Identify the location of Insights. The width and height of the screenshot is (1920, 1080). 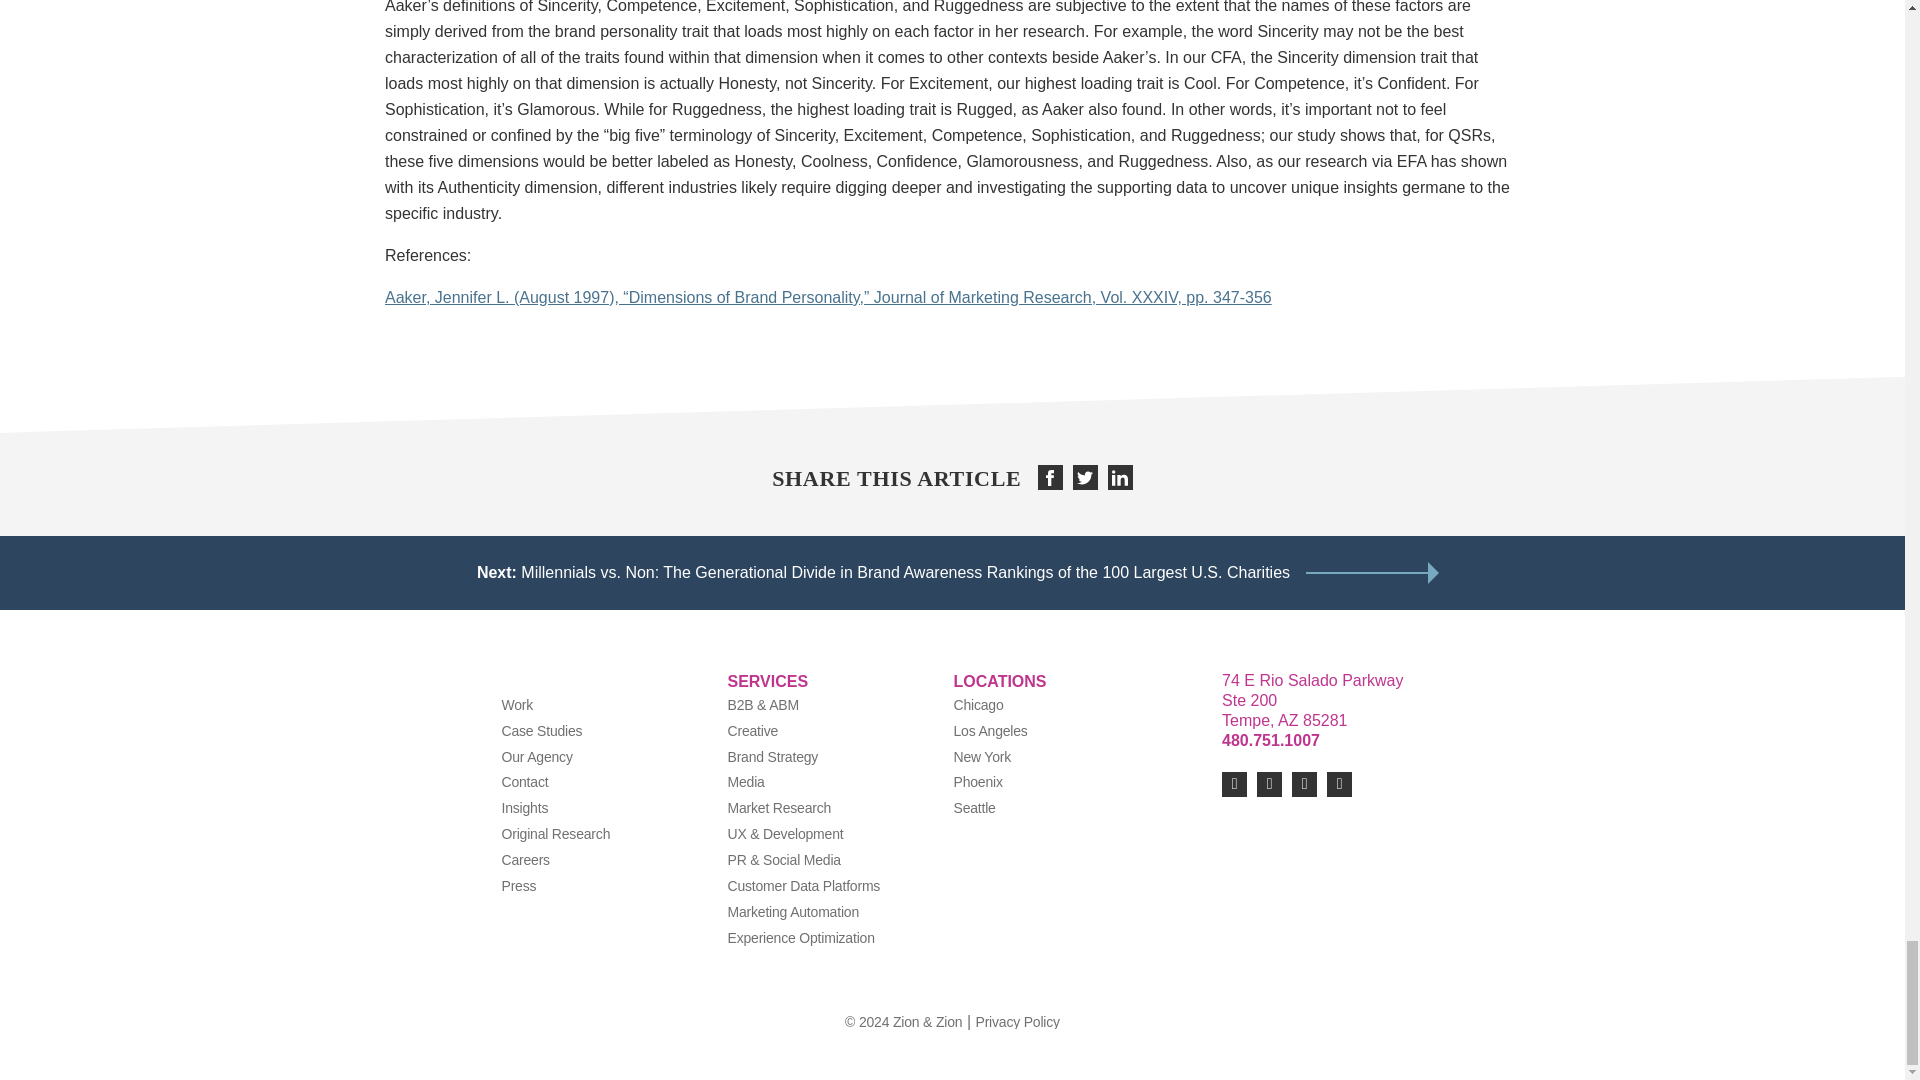
(525, 808).